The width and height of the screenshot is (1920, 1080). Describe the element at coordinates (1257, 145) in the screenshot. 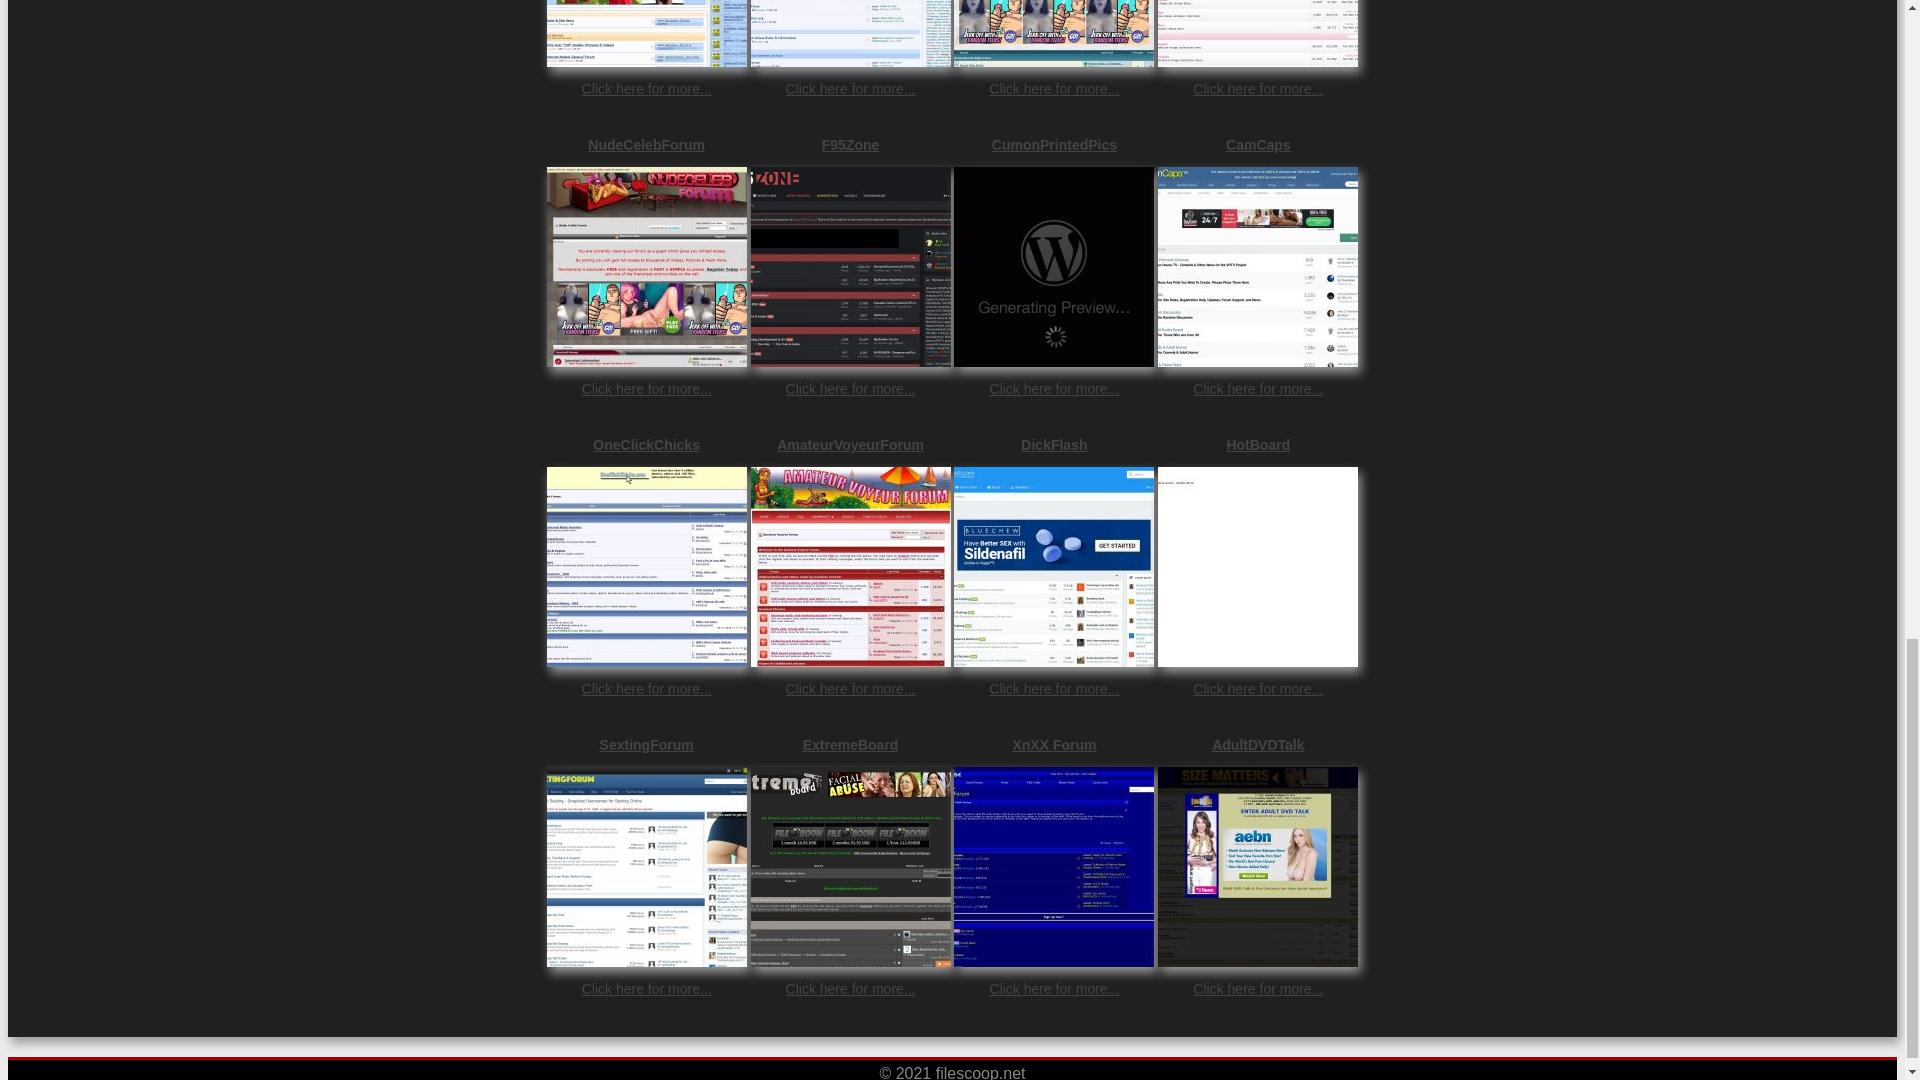

I see `CamCaps` at that location.